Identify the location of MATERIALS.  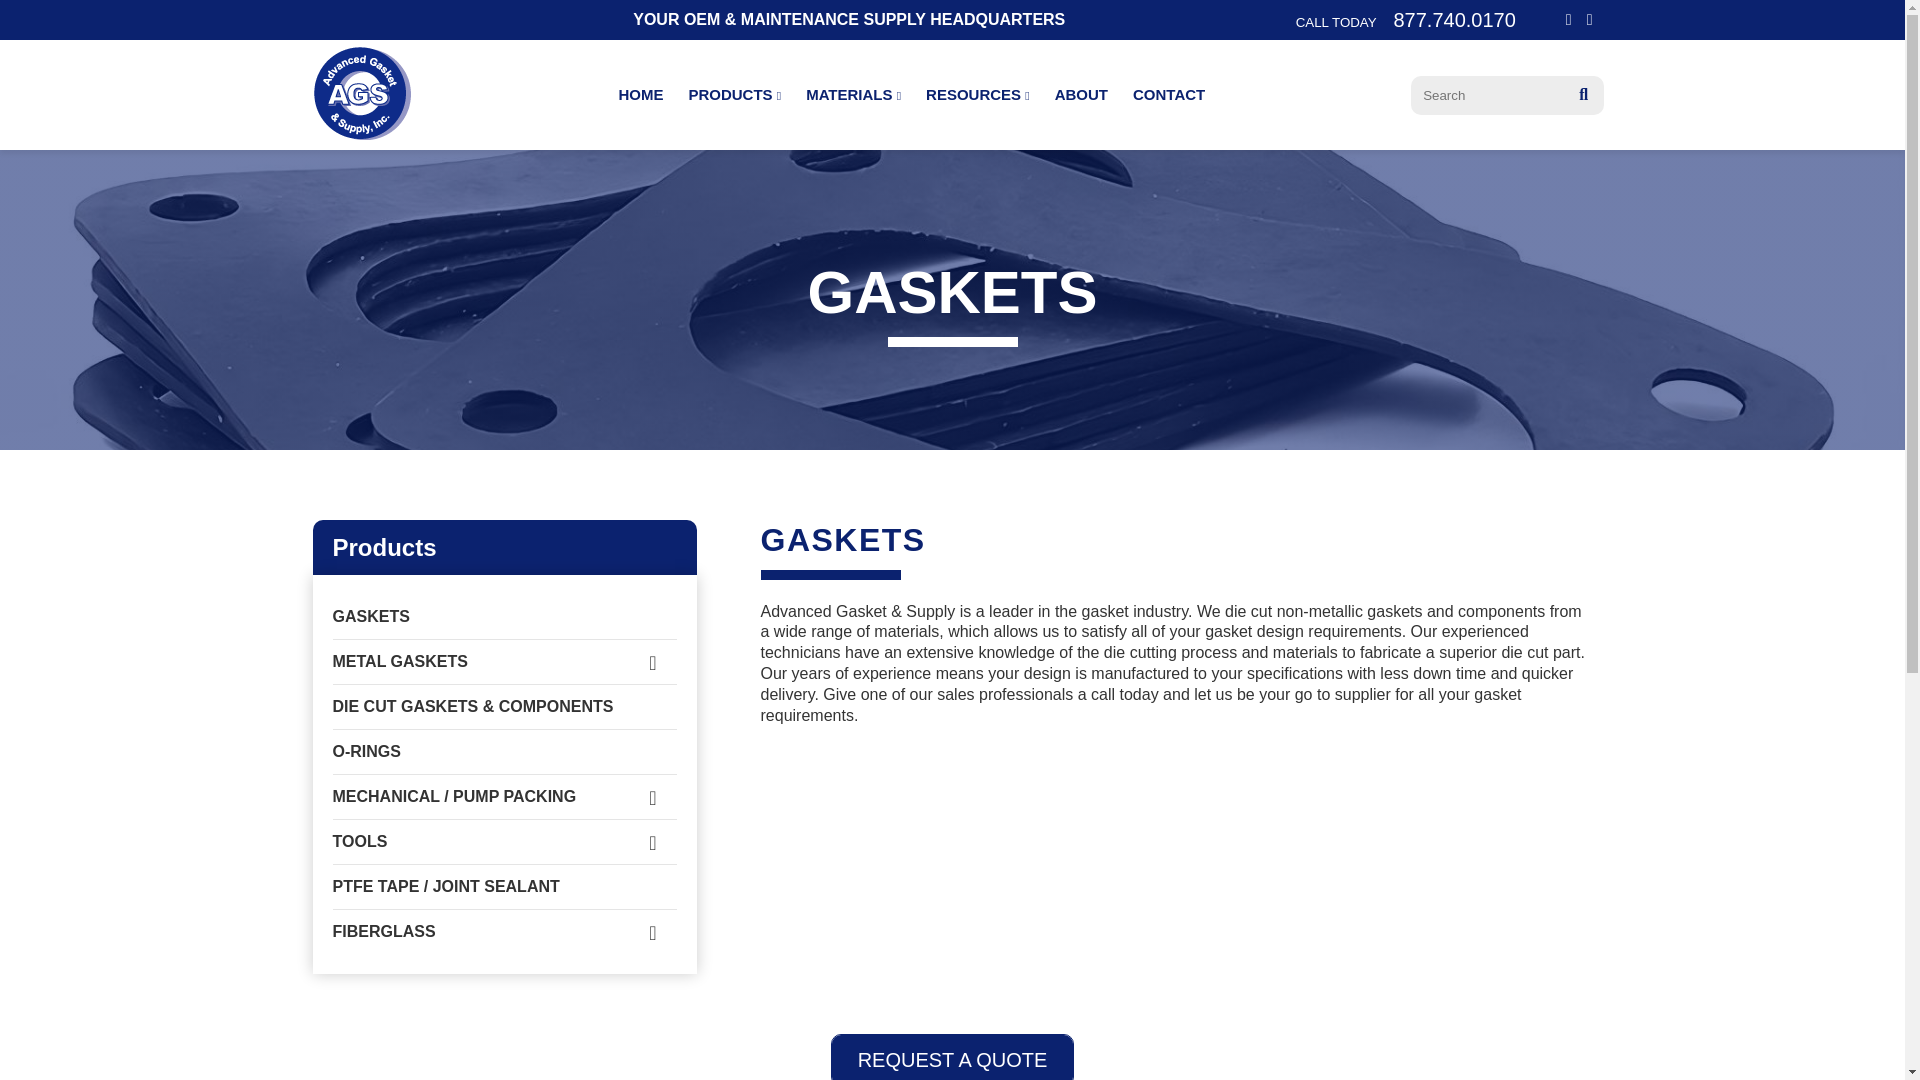
(853, 94).